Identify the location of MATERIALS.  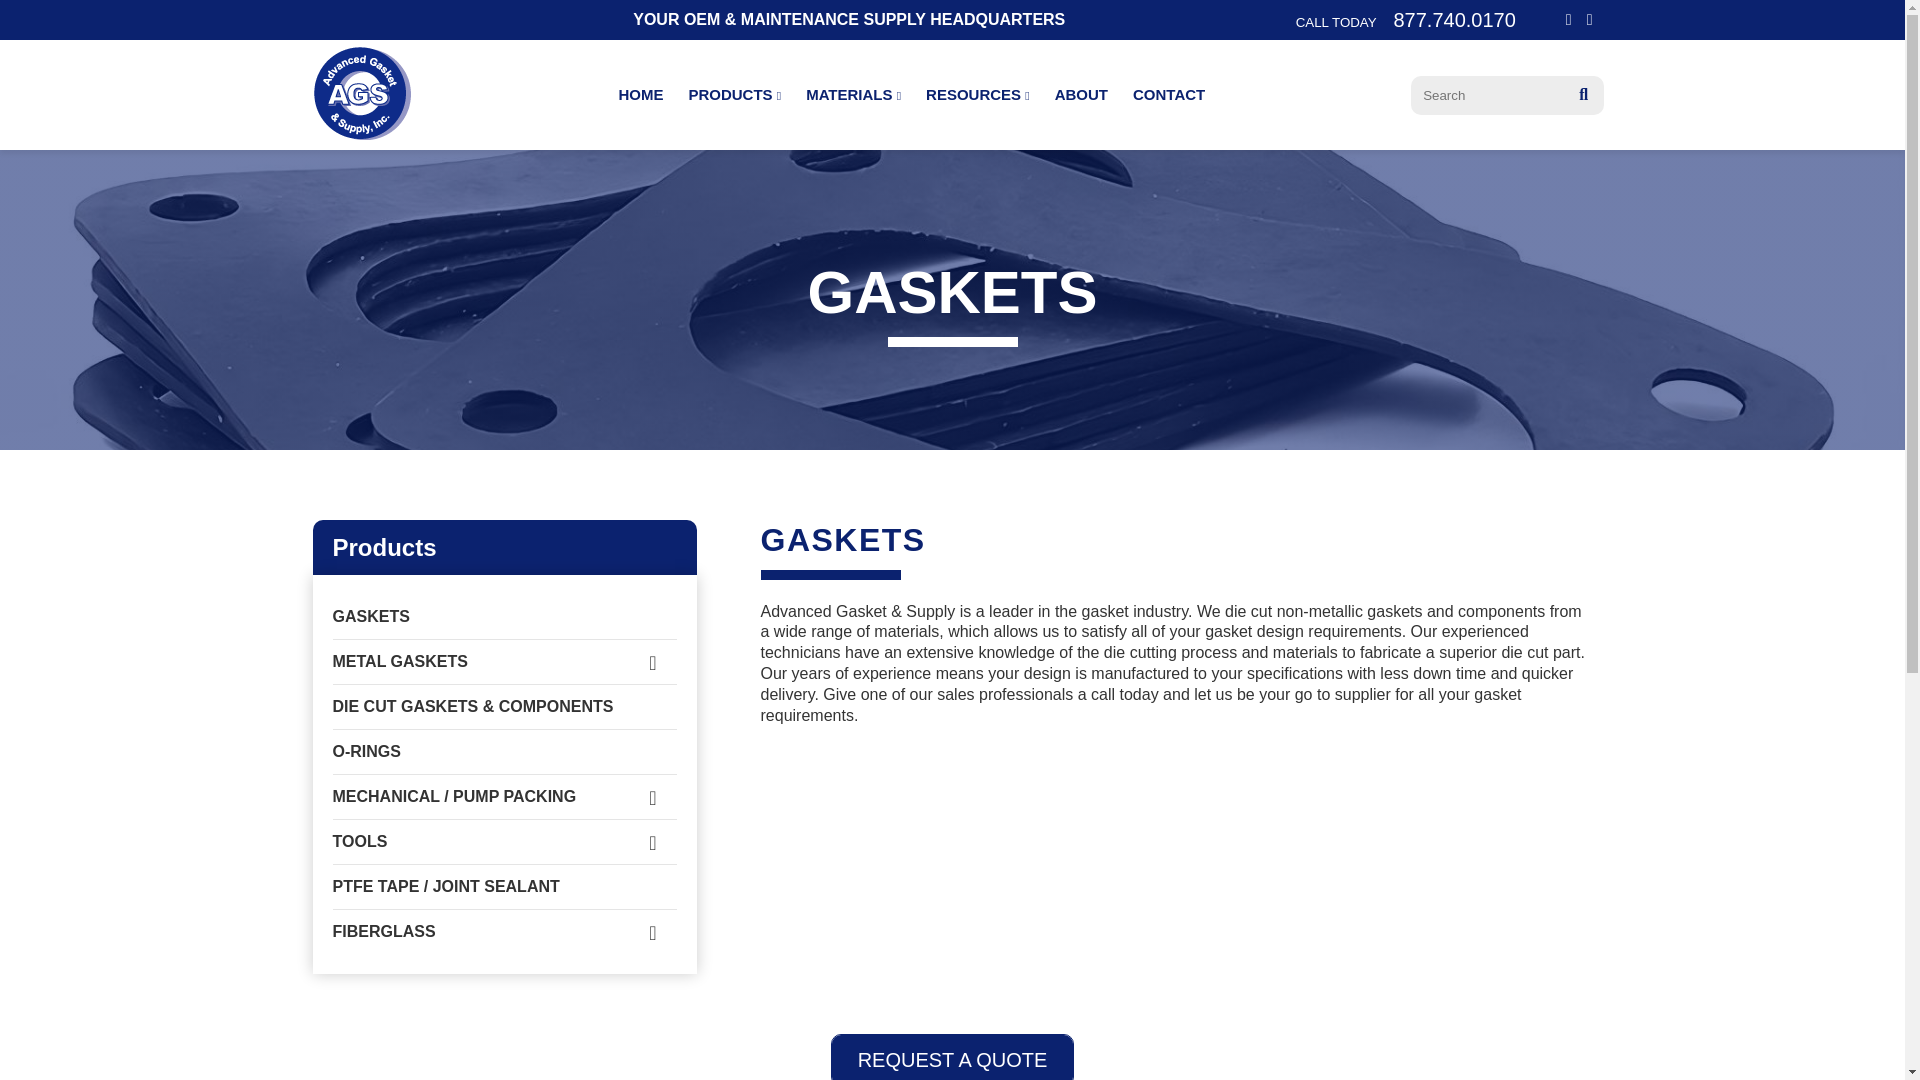
(853, 94).